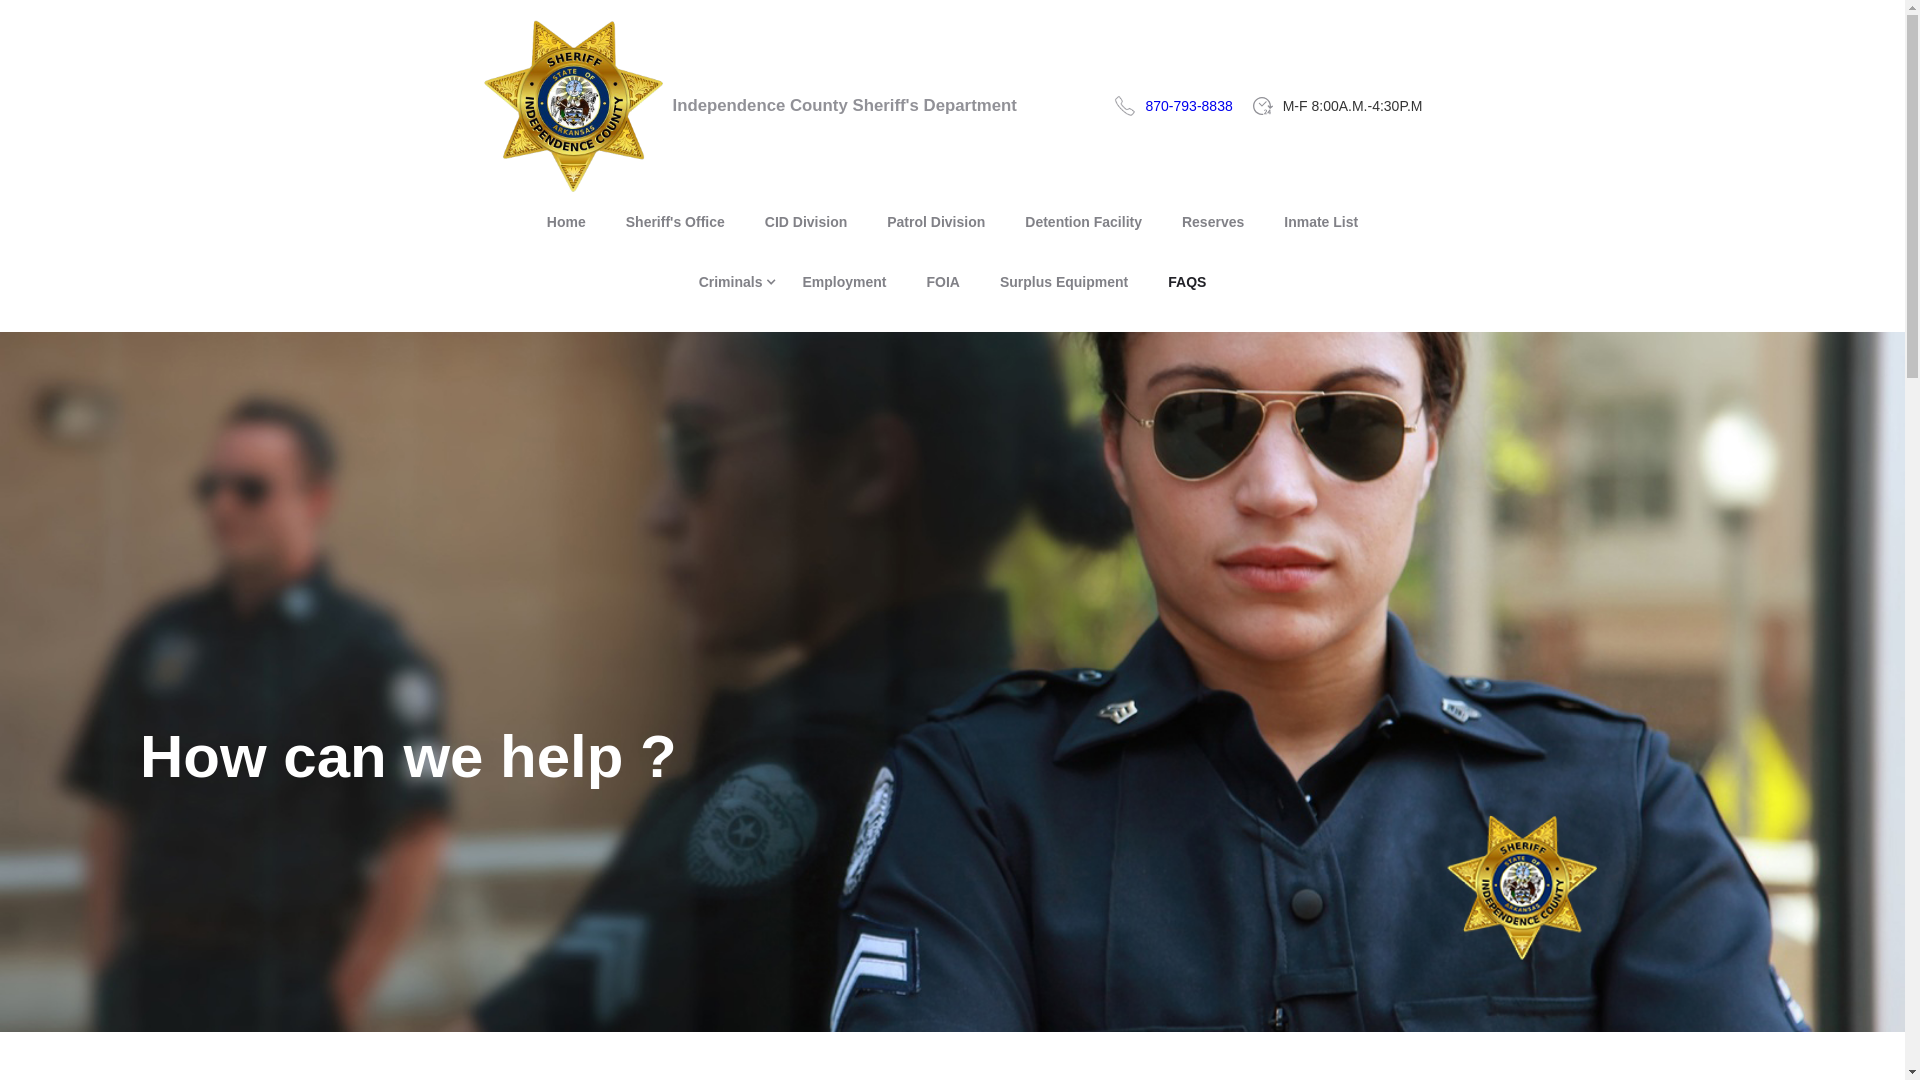 The height and width of the screenshot is (1080, 1920). I want to click on Detention Facility, so click(1082, 222).